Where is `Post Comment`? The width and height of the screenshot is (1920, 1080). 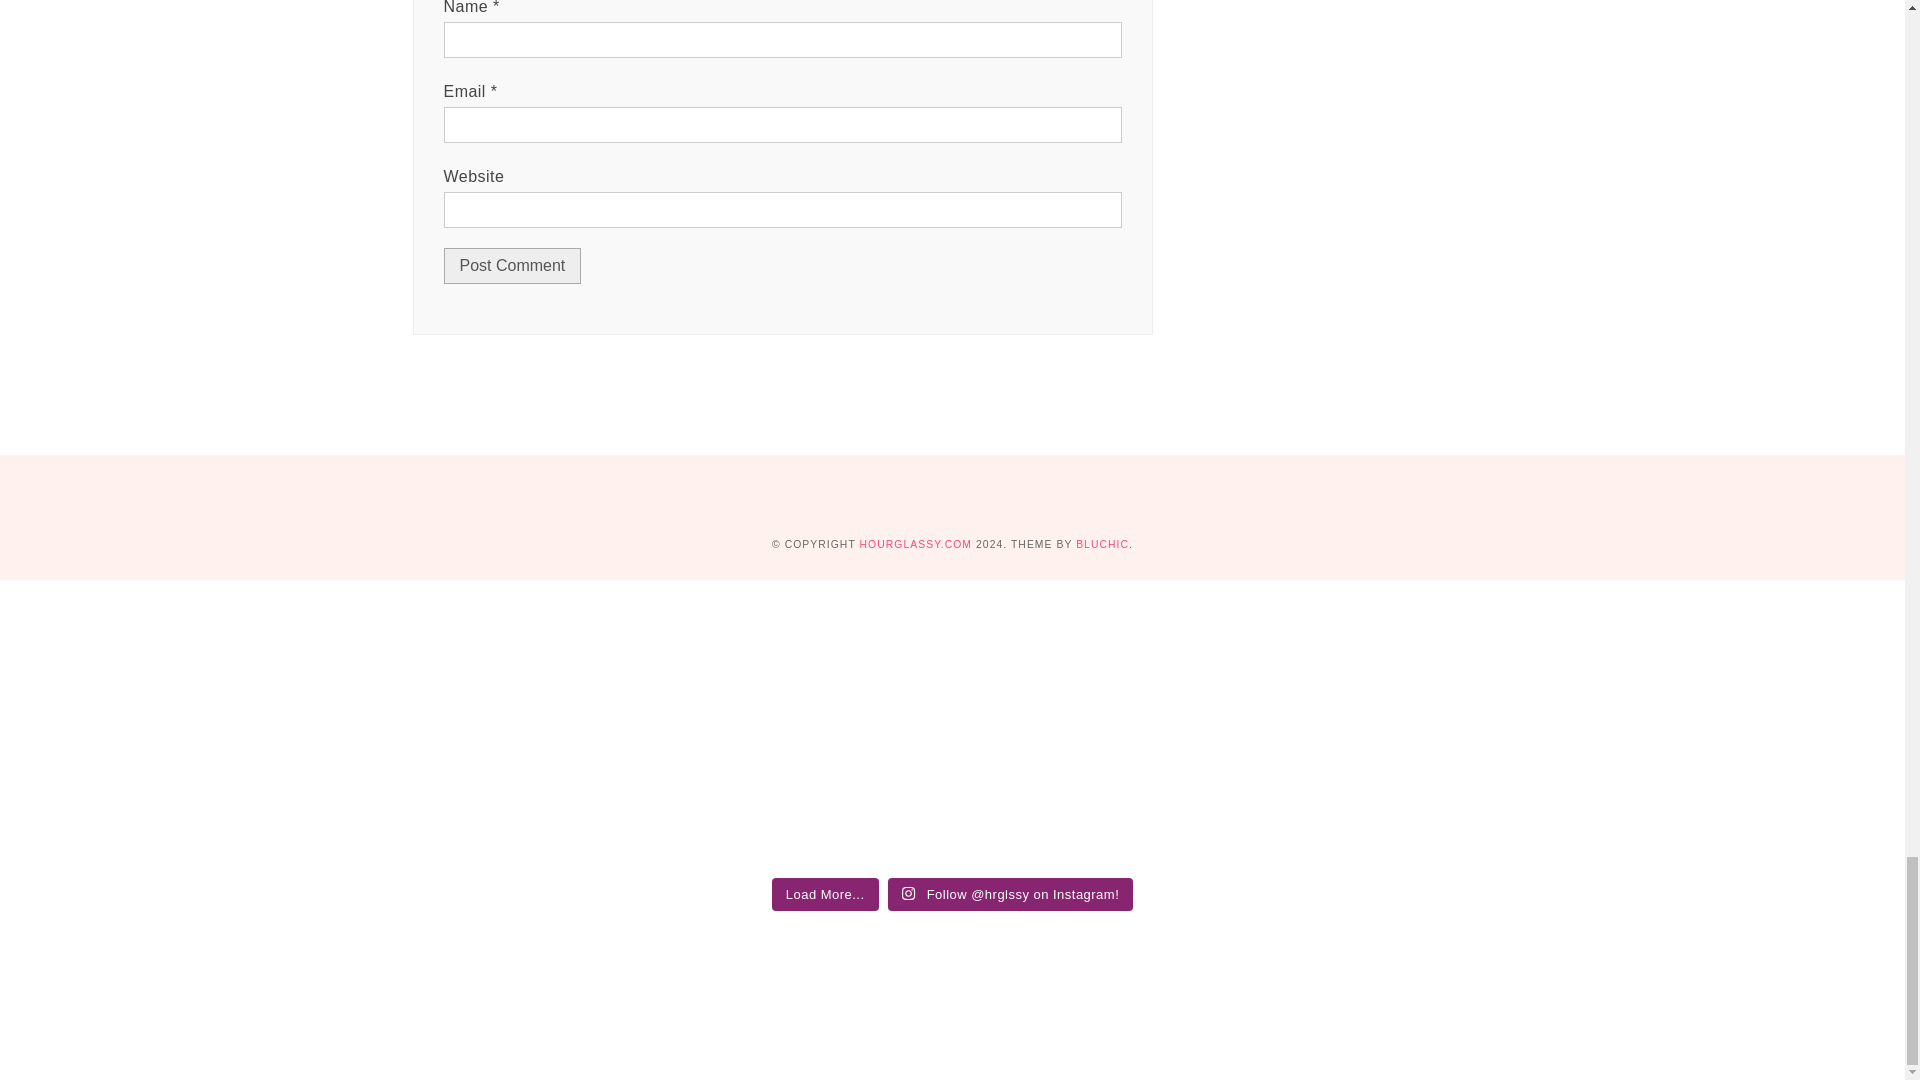
Post Comment is located at coordinates (512, 266).